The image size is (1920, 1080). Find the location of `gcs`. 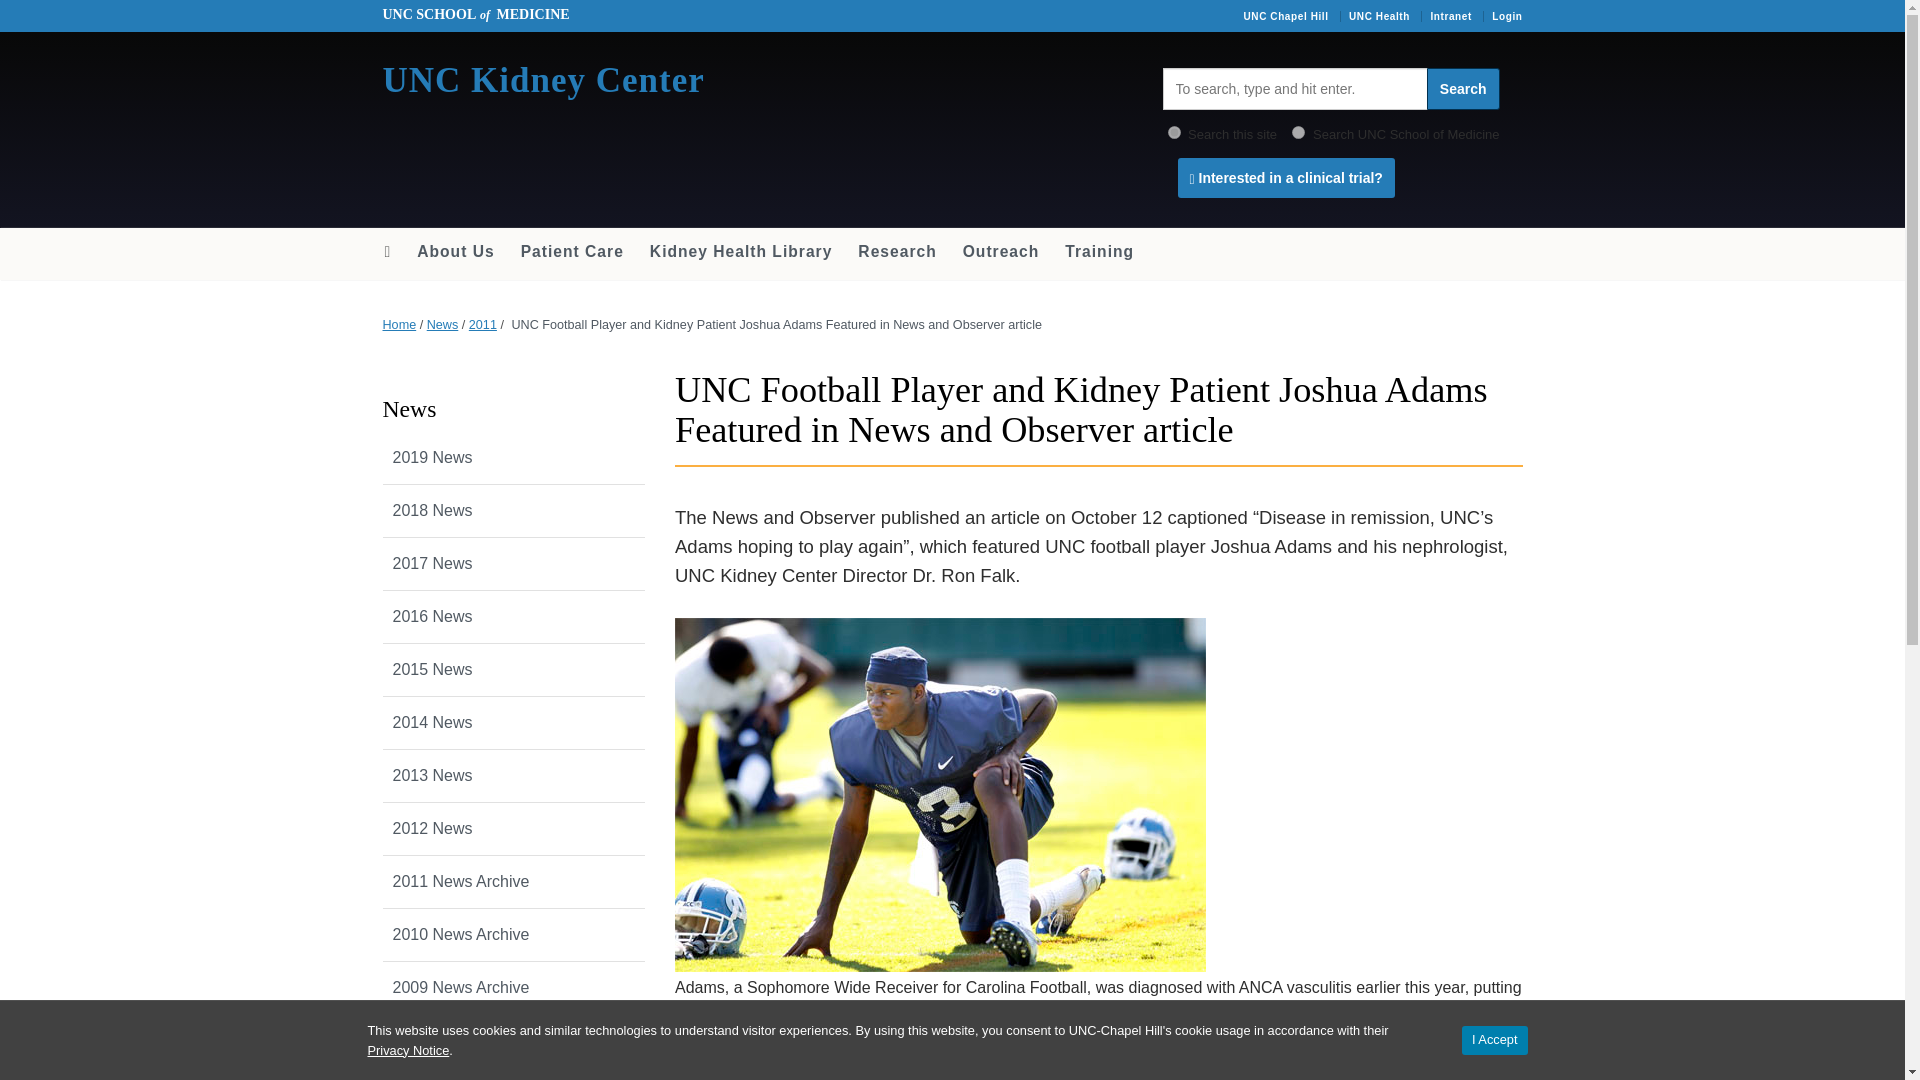

gcs is located at coordinates (1298, 132).